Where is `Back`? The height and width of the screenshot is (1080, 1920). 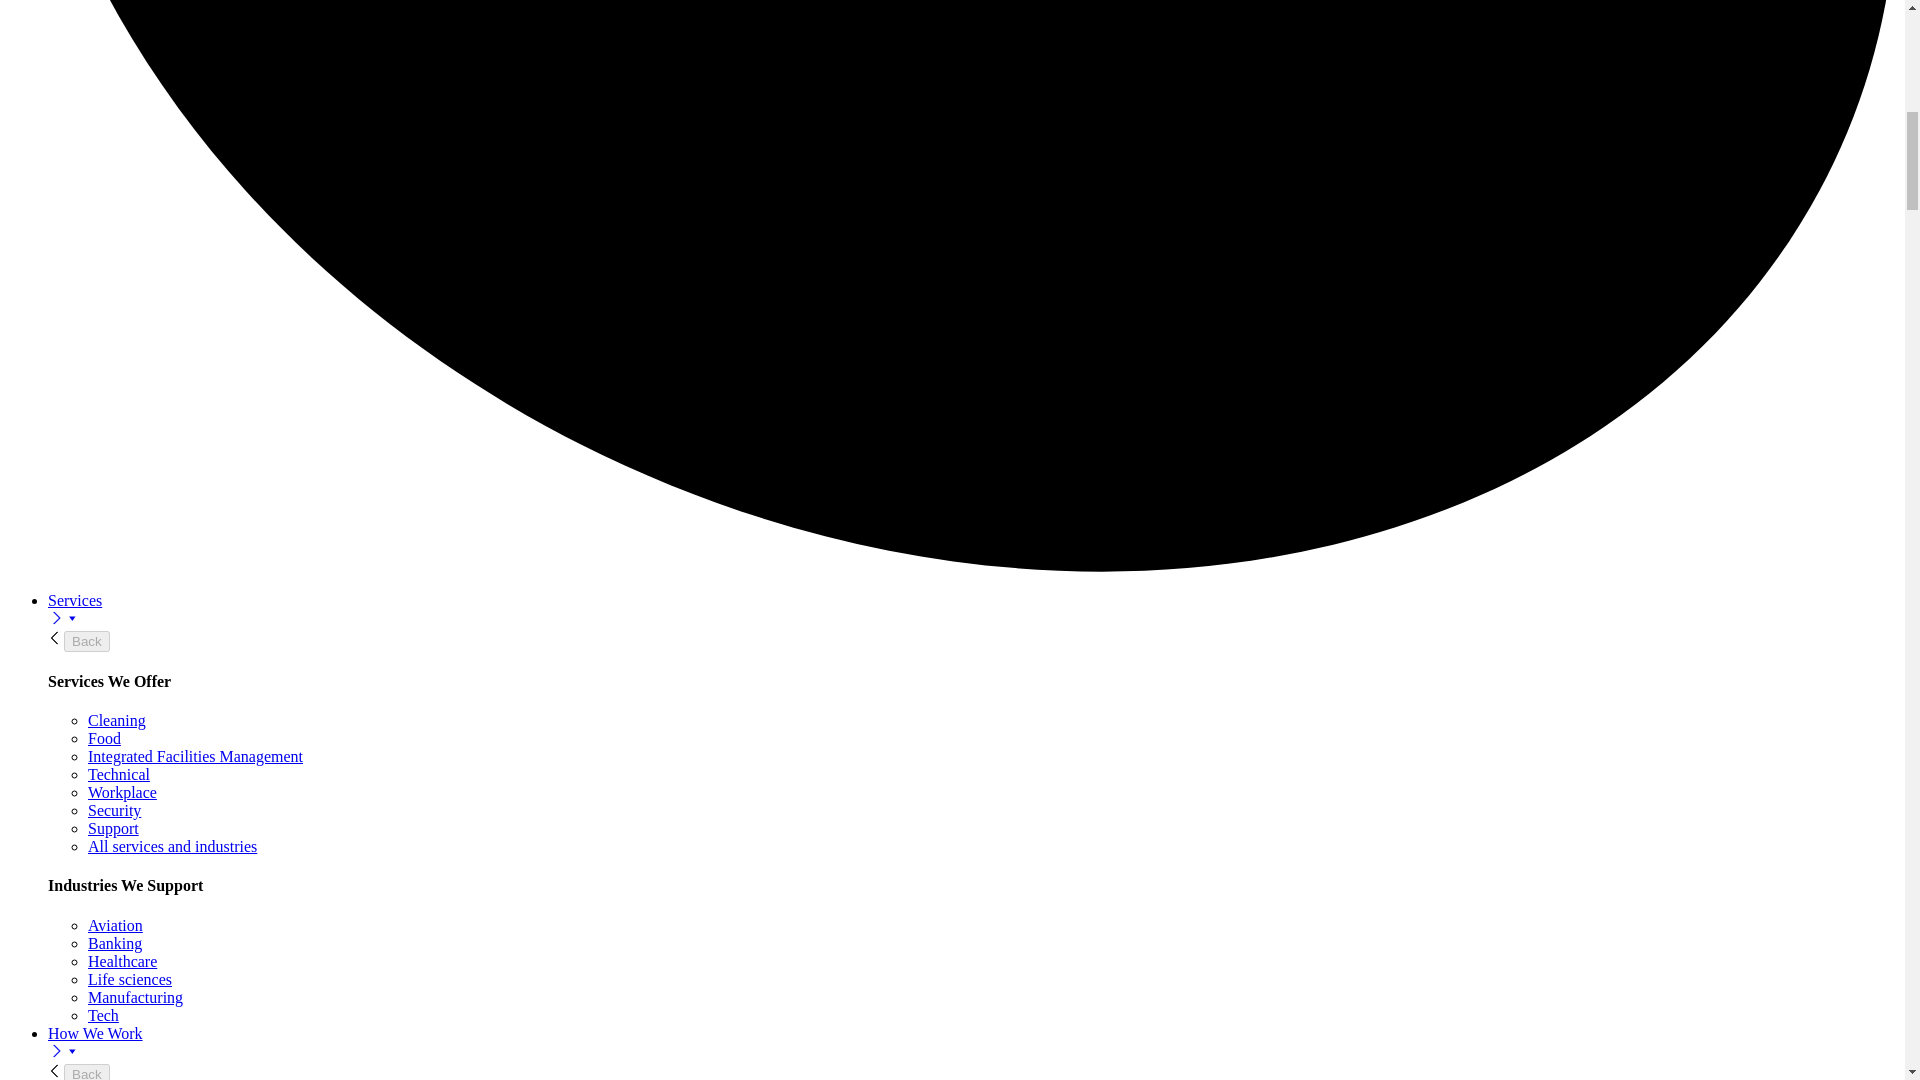 Back is located at coordinates (86, 1072).